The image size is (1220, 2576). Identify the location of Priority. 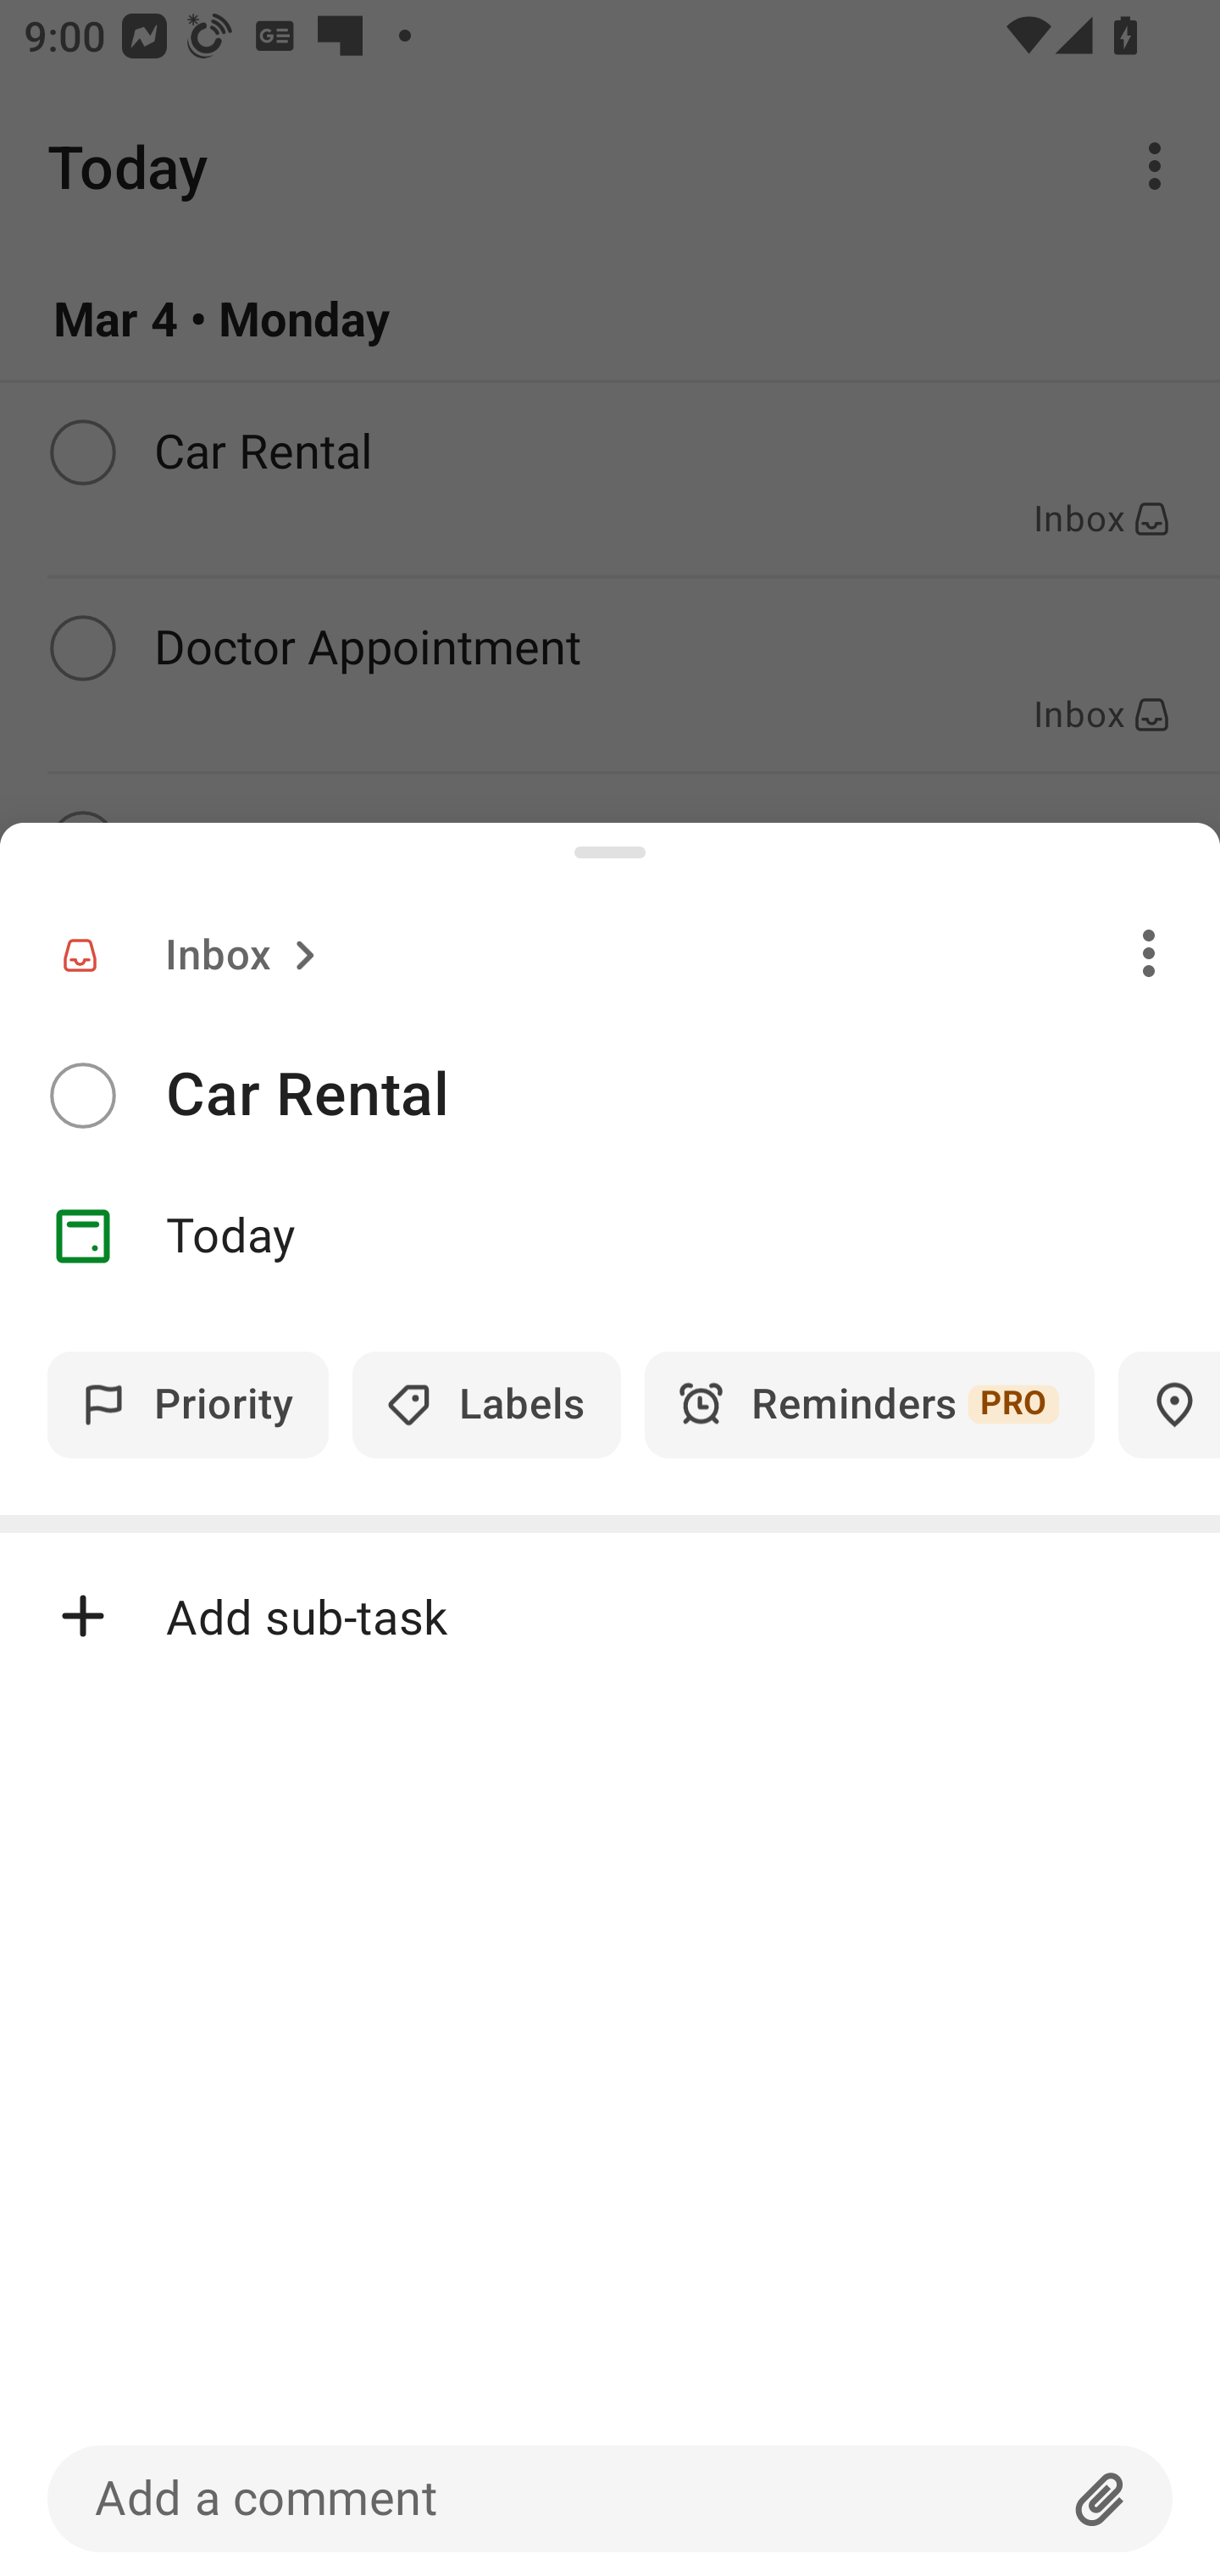
(188, 1405).